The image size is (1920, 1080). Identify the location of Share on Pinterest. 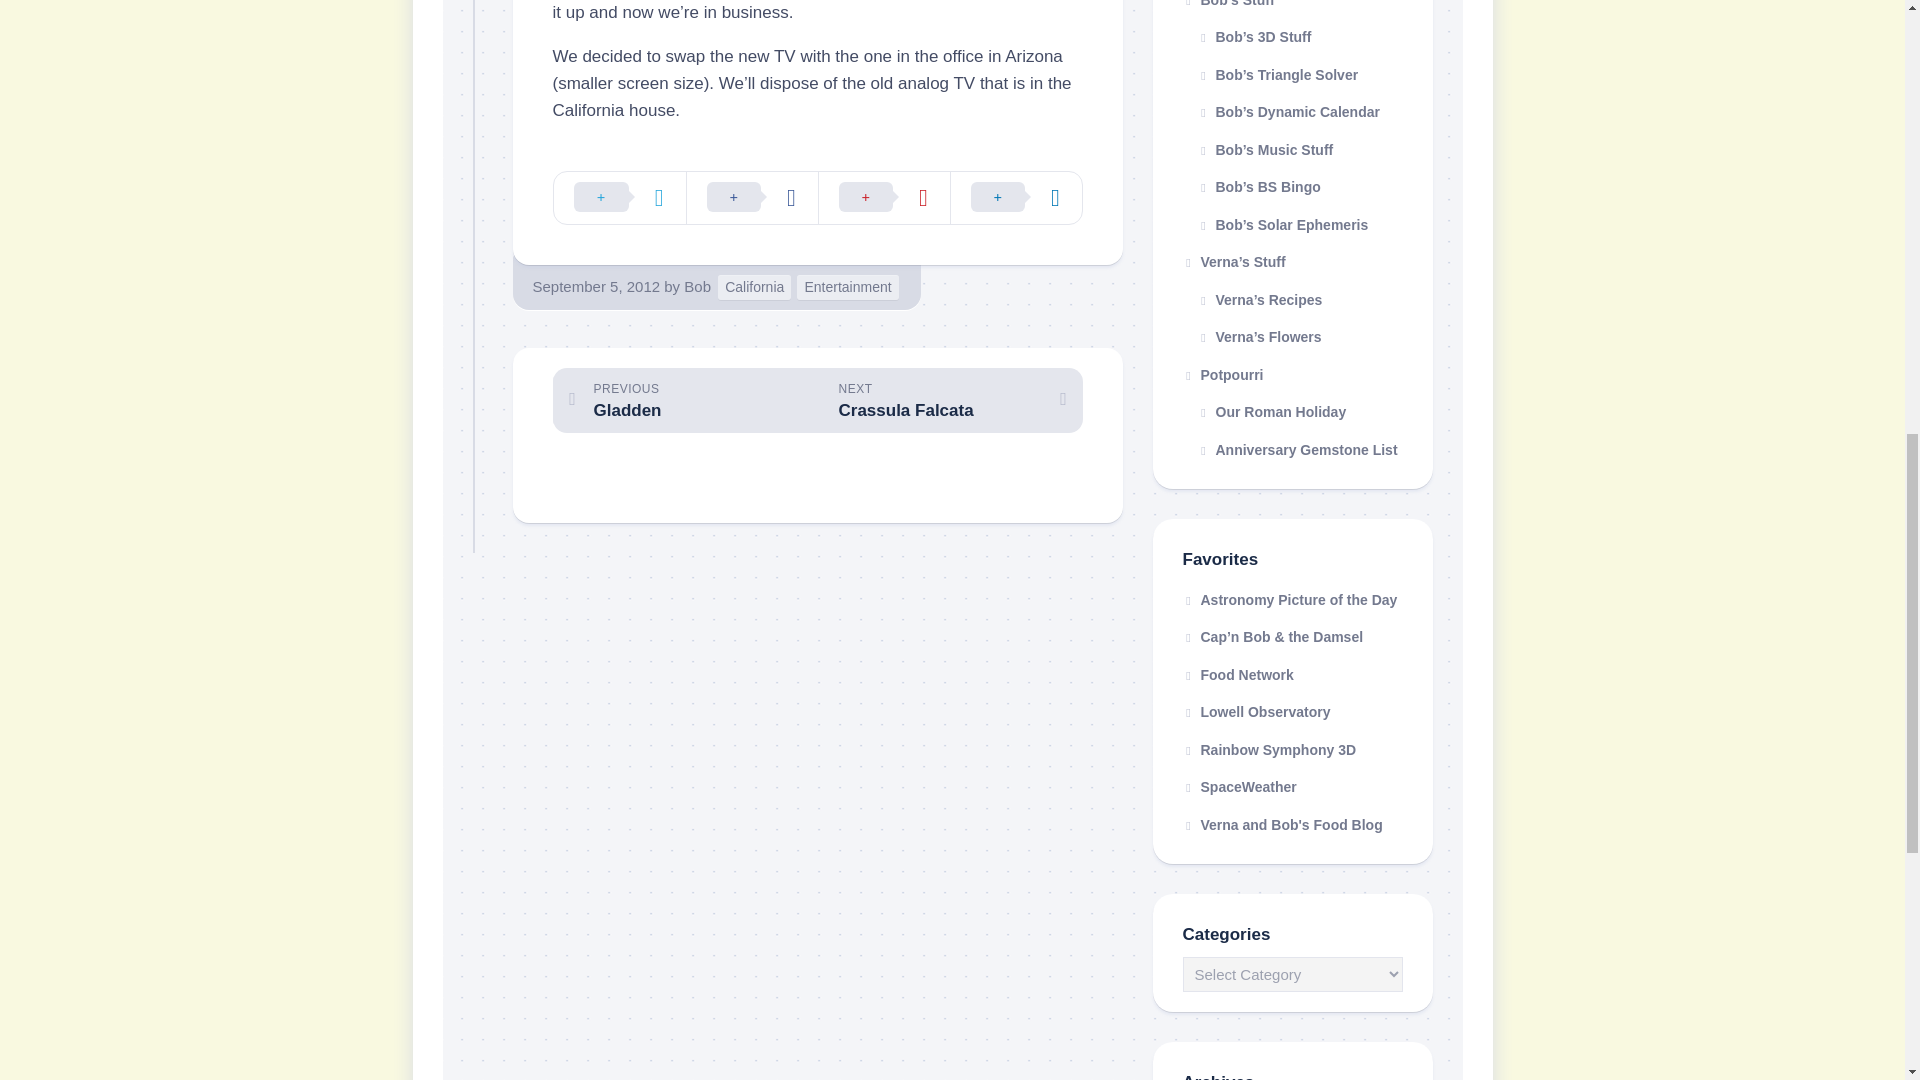
(884, 197).